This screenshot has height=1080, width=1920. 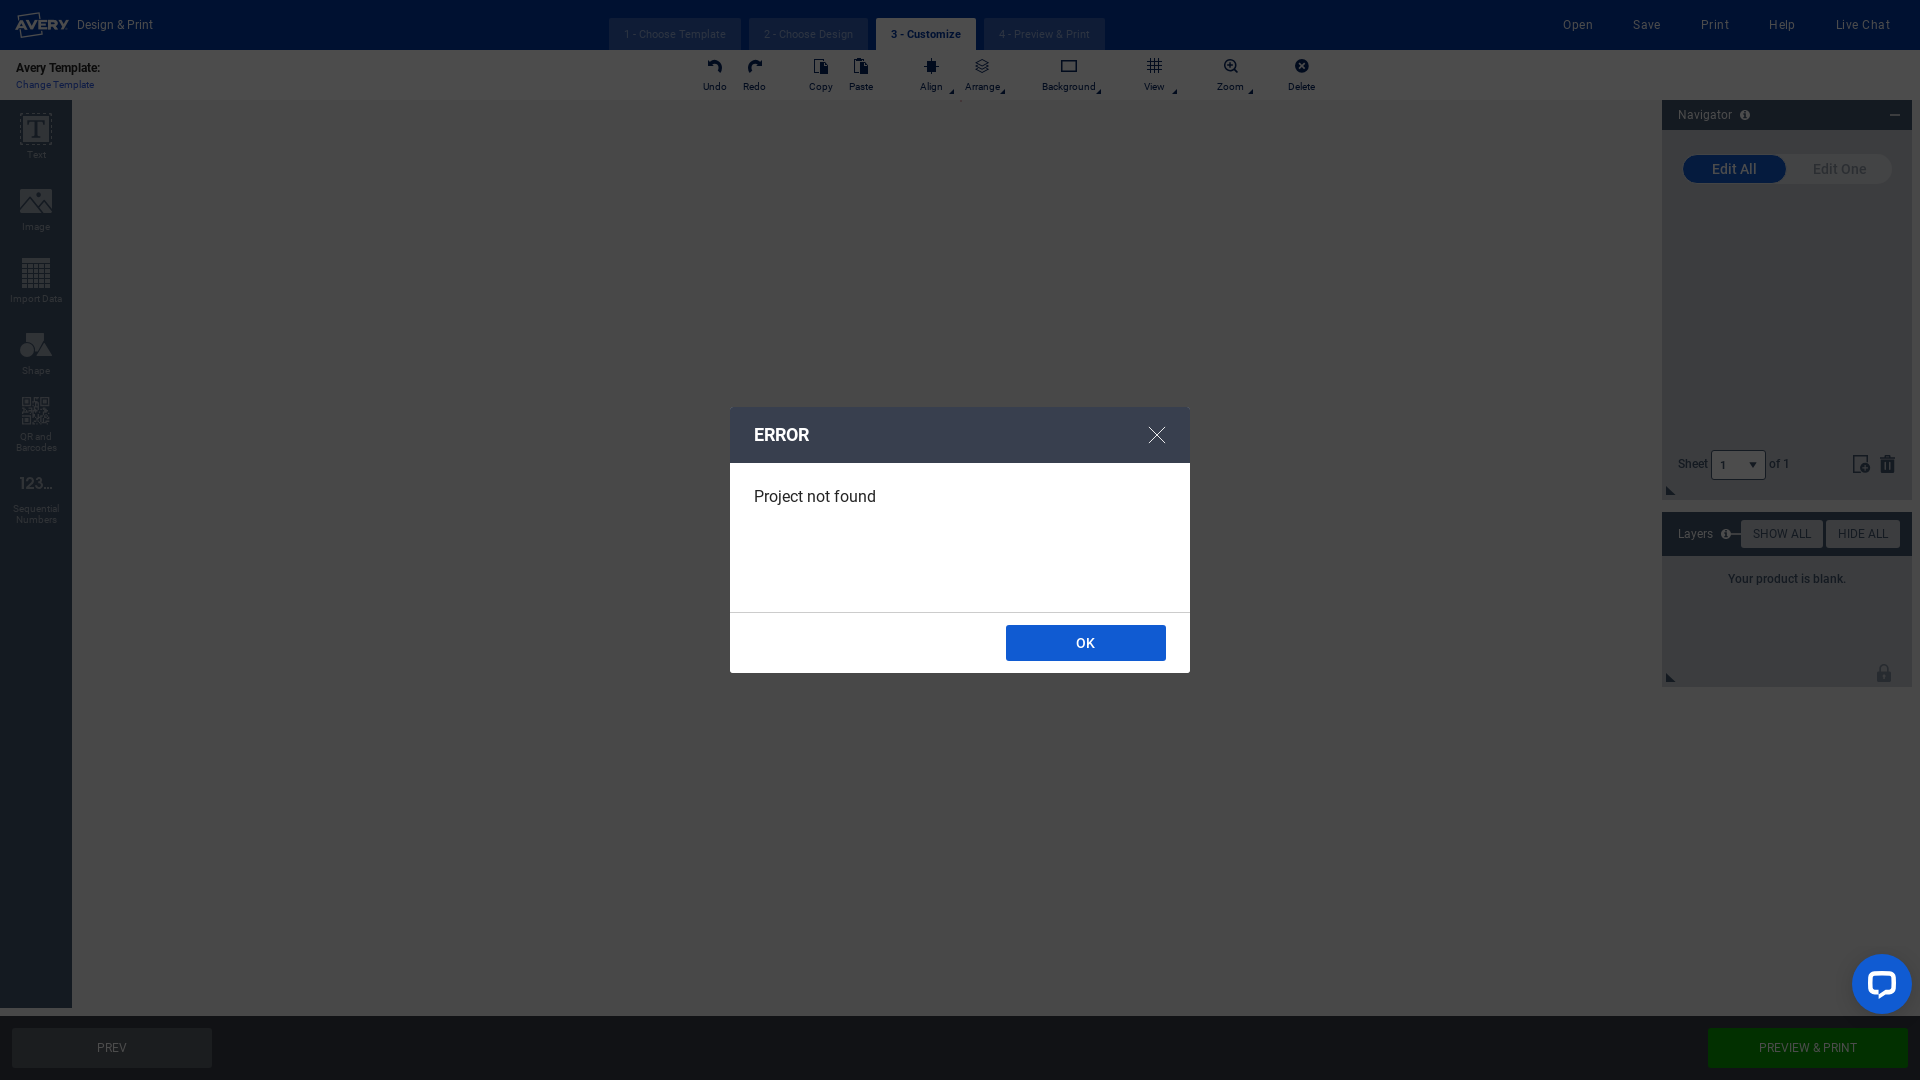 What do you see at coordinates (1044, 34) in the screenshot?
I see `4 - Preview & Print` at bounding box center [1044, 34].